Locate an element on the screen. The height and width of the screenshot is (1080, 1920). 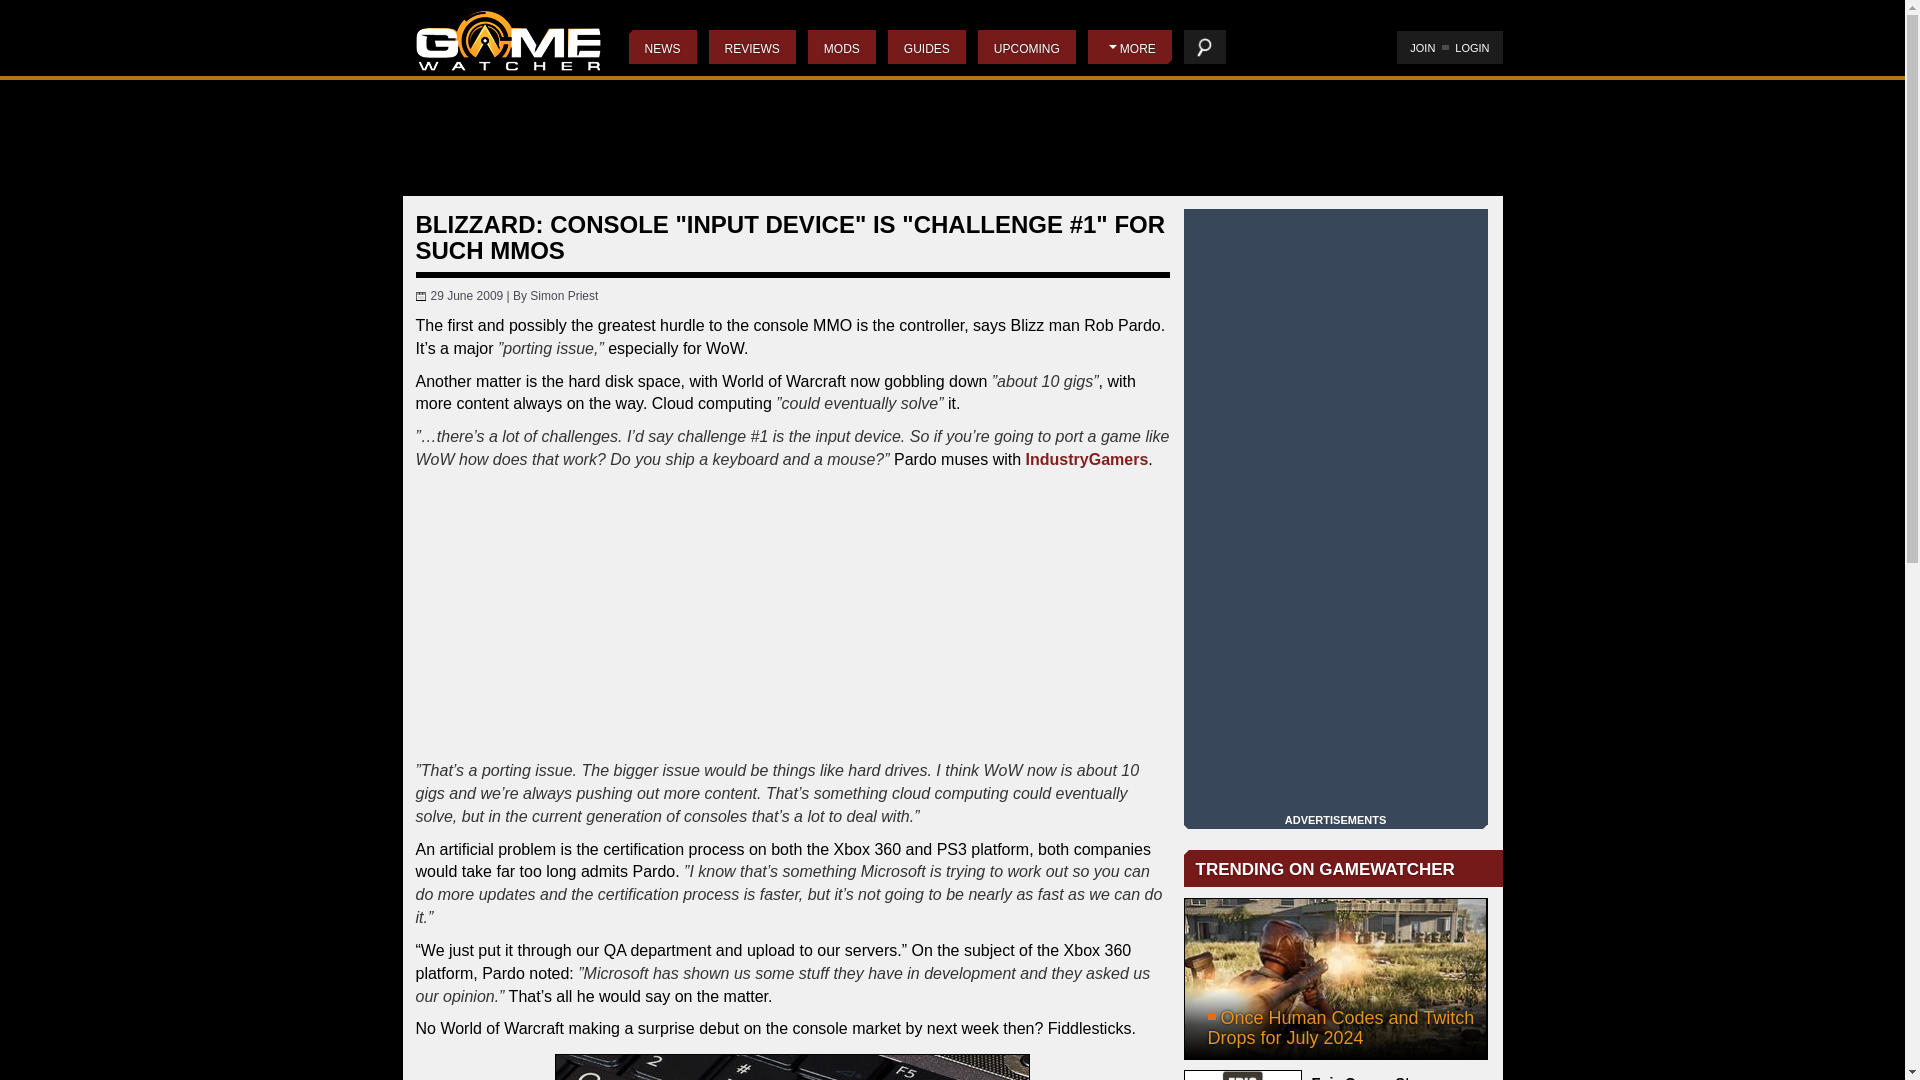
JOIN is located at coordinates (1422, 48).